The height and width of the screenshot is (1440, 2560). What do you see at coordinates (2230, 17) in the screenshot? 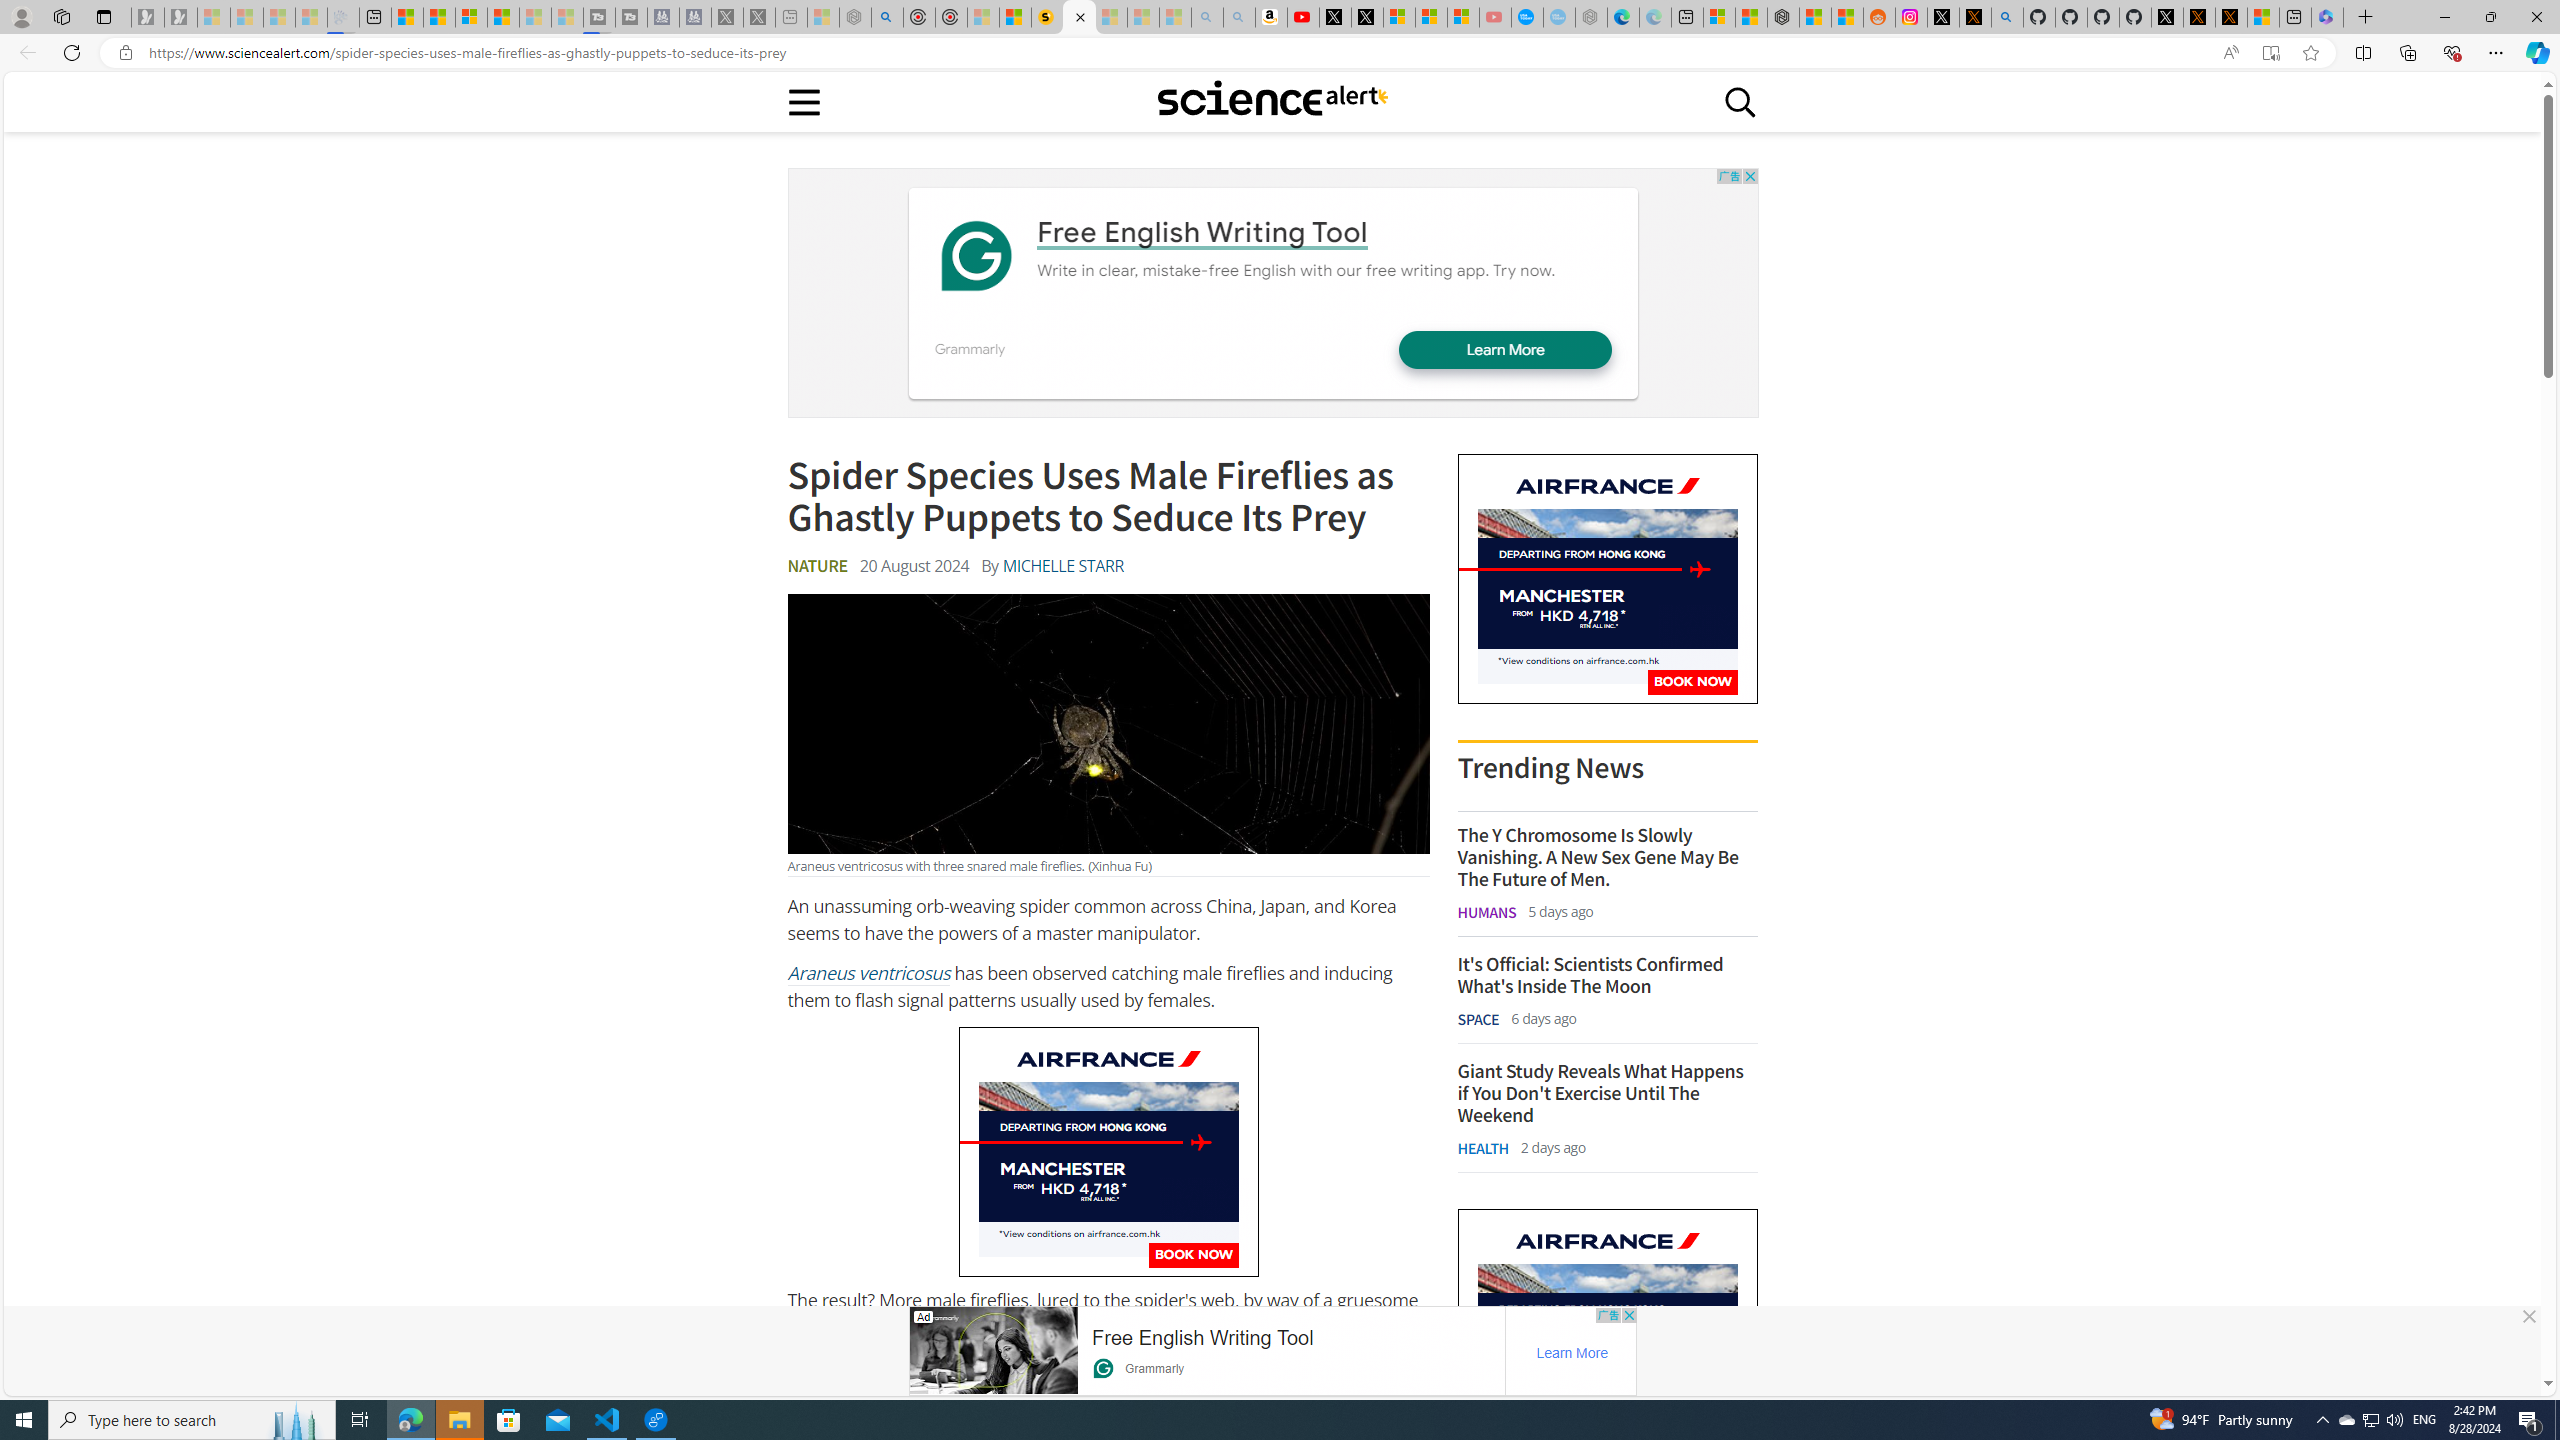
I see `X Privacy Policy` at bounding box center [2230, 17].